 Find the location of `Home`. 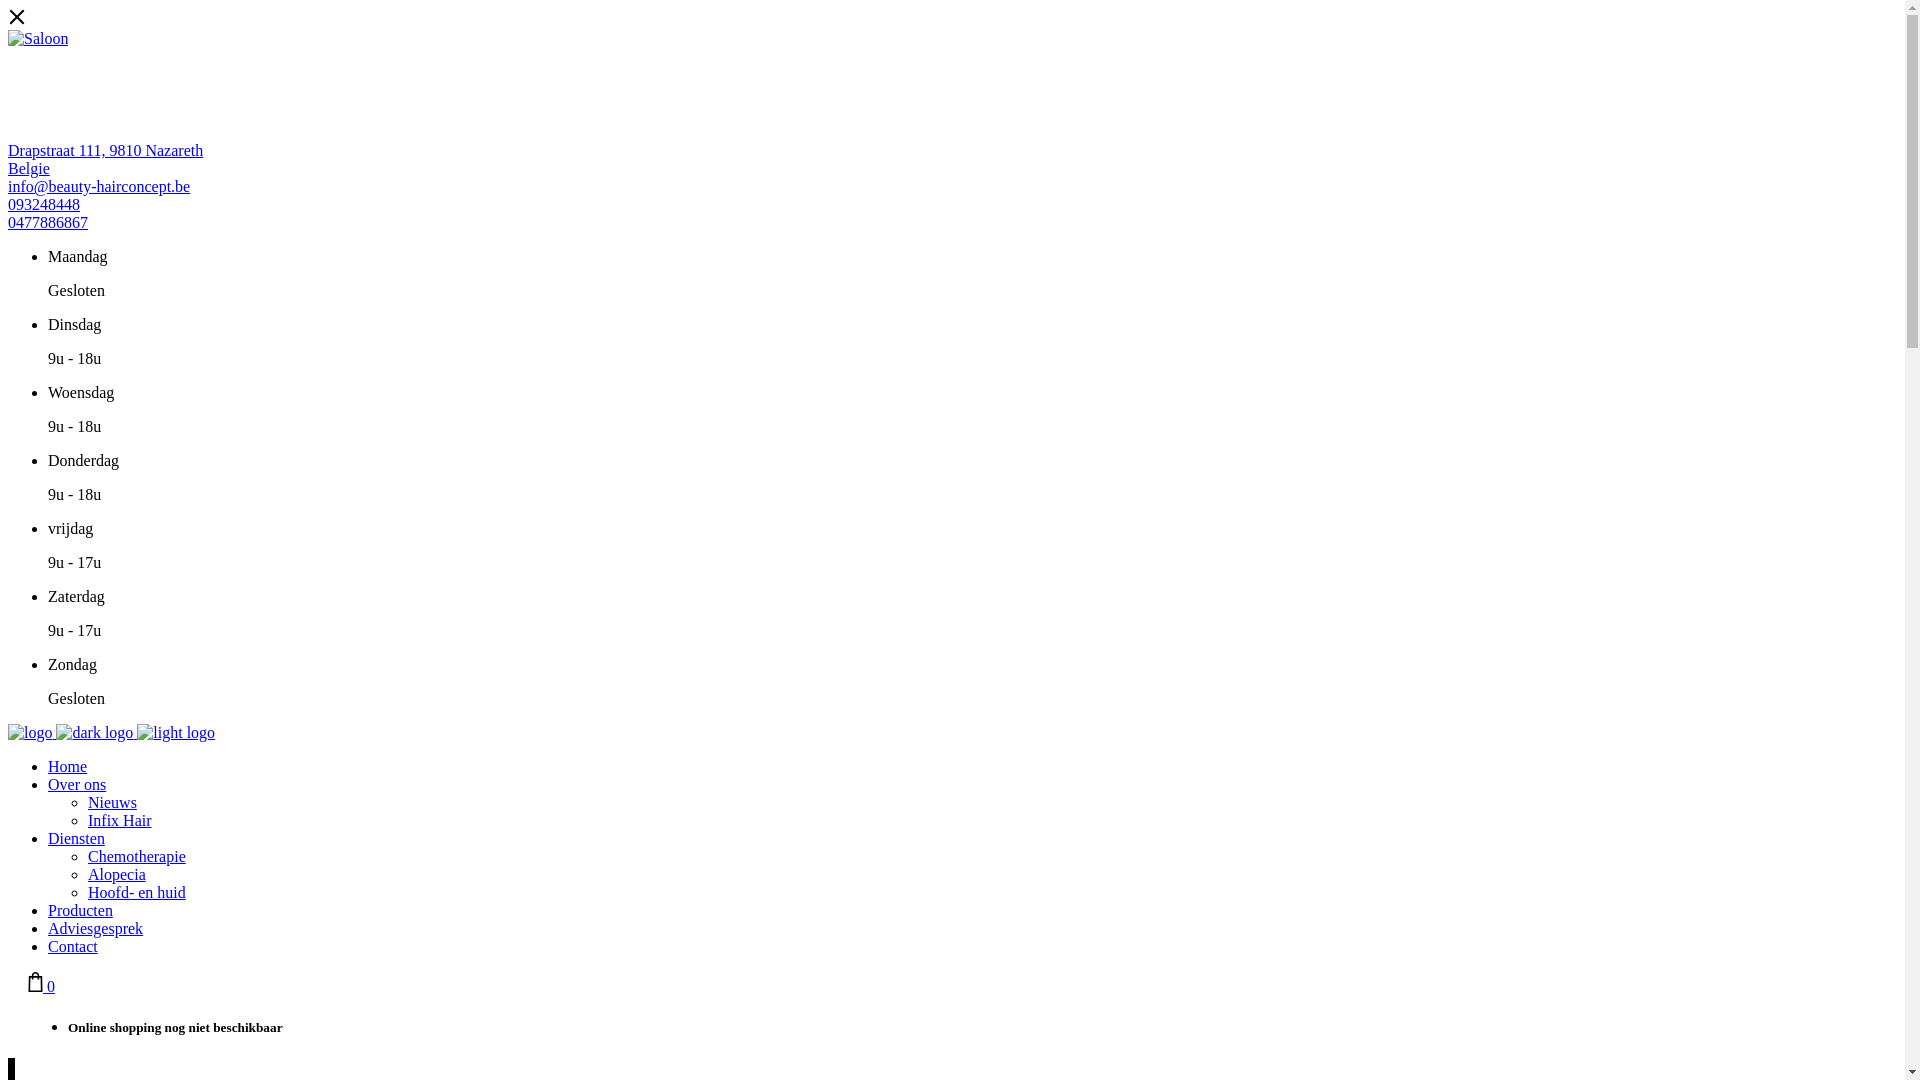

Home is located at coordinates (68, 766).